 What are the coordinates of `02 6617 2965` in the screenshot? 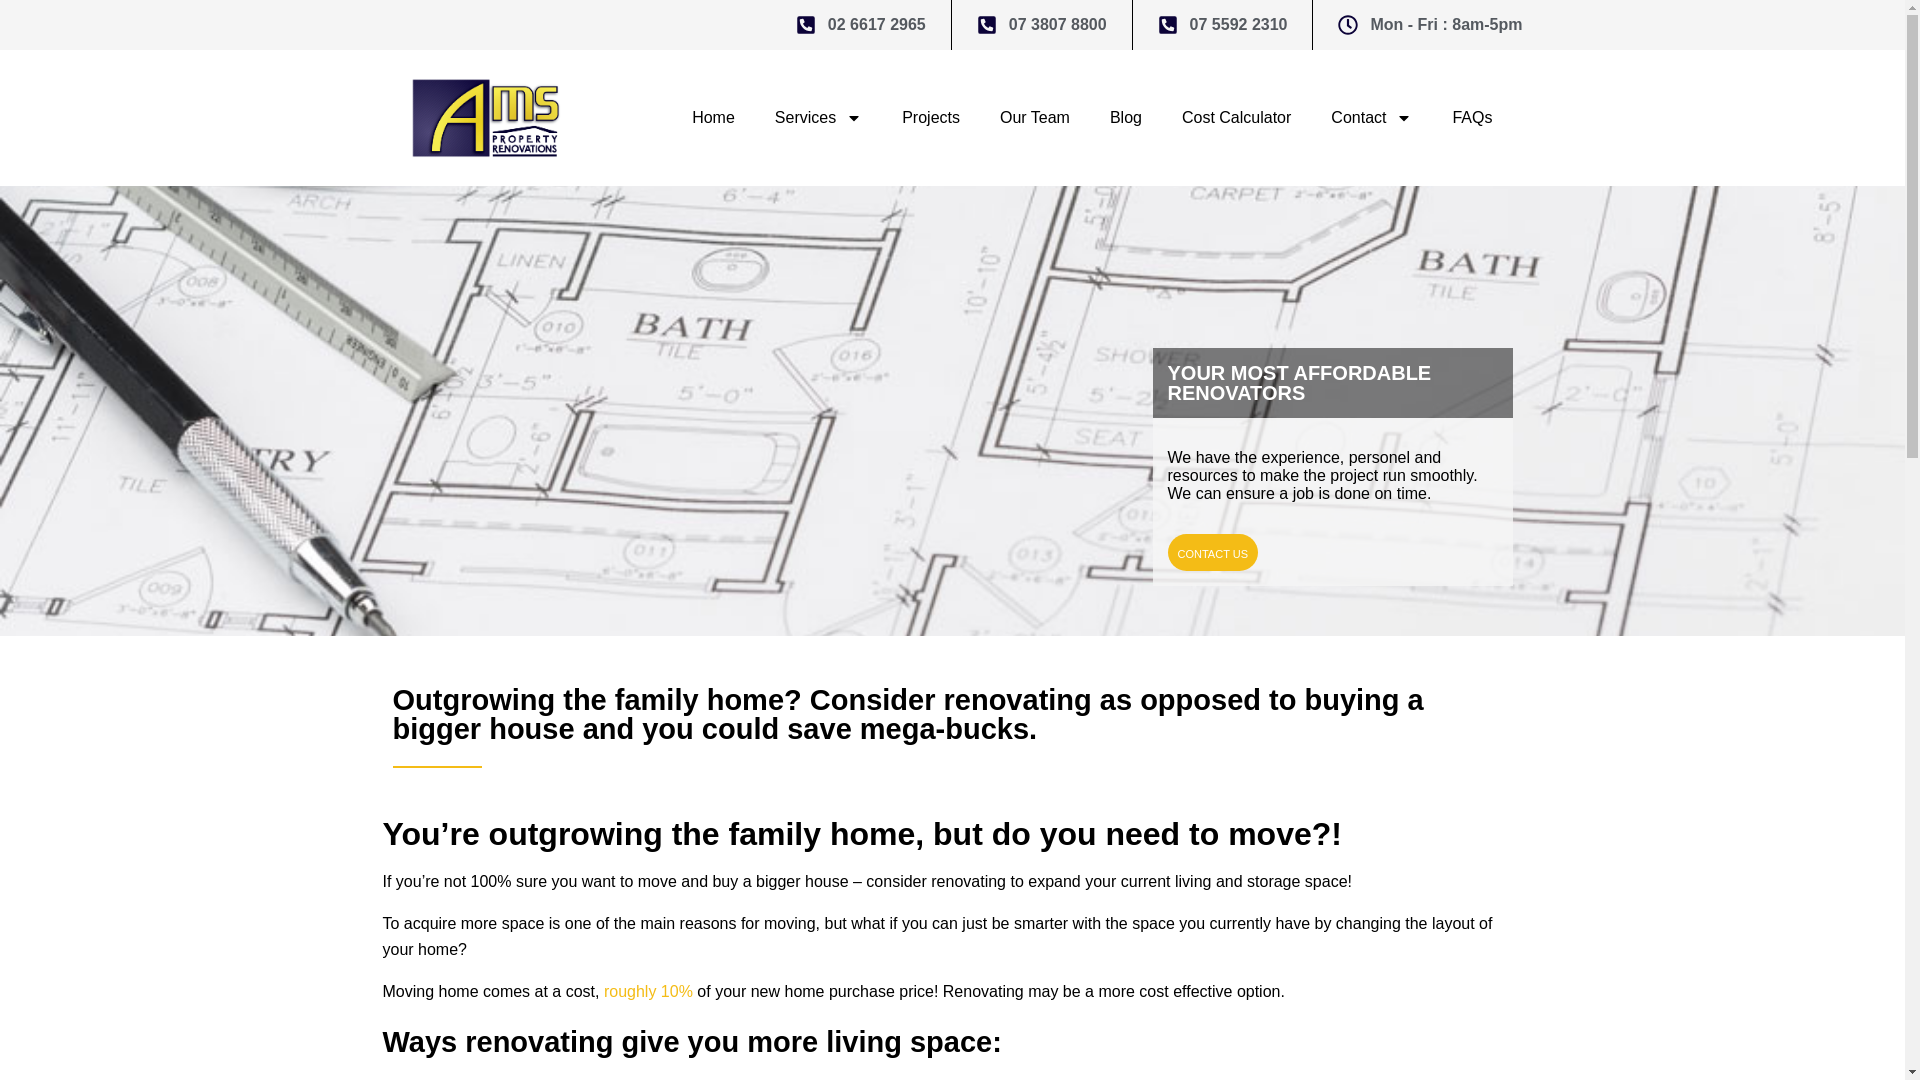 It's located at (860, 24).